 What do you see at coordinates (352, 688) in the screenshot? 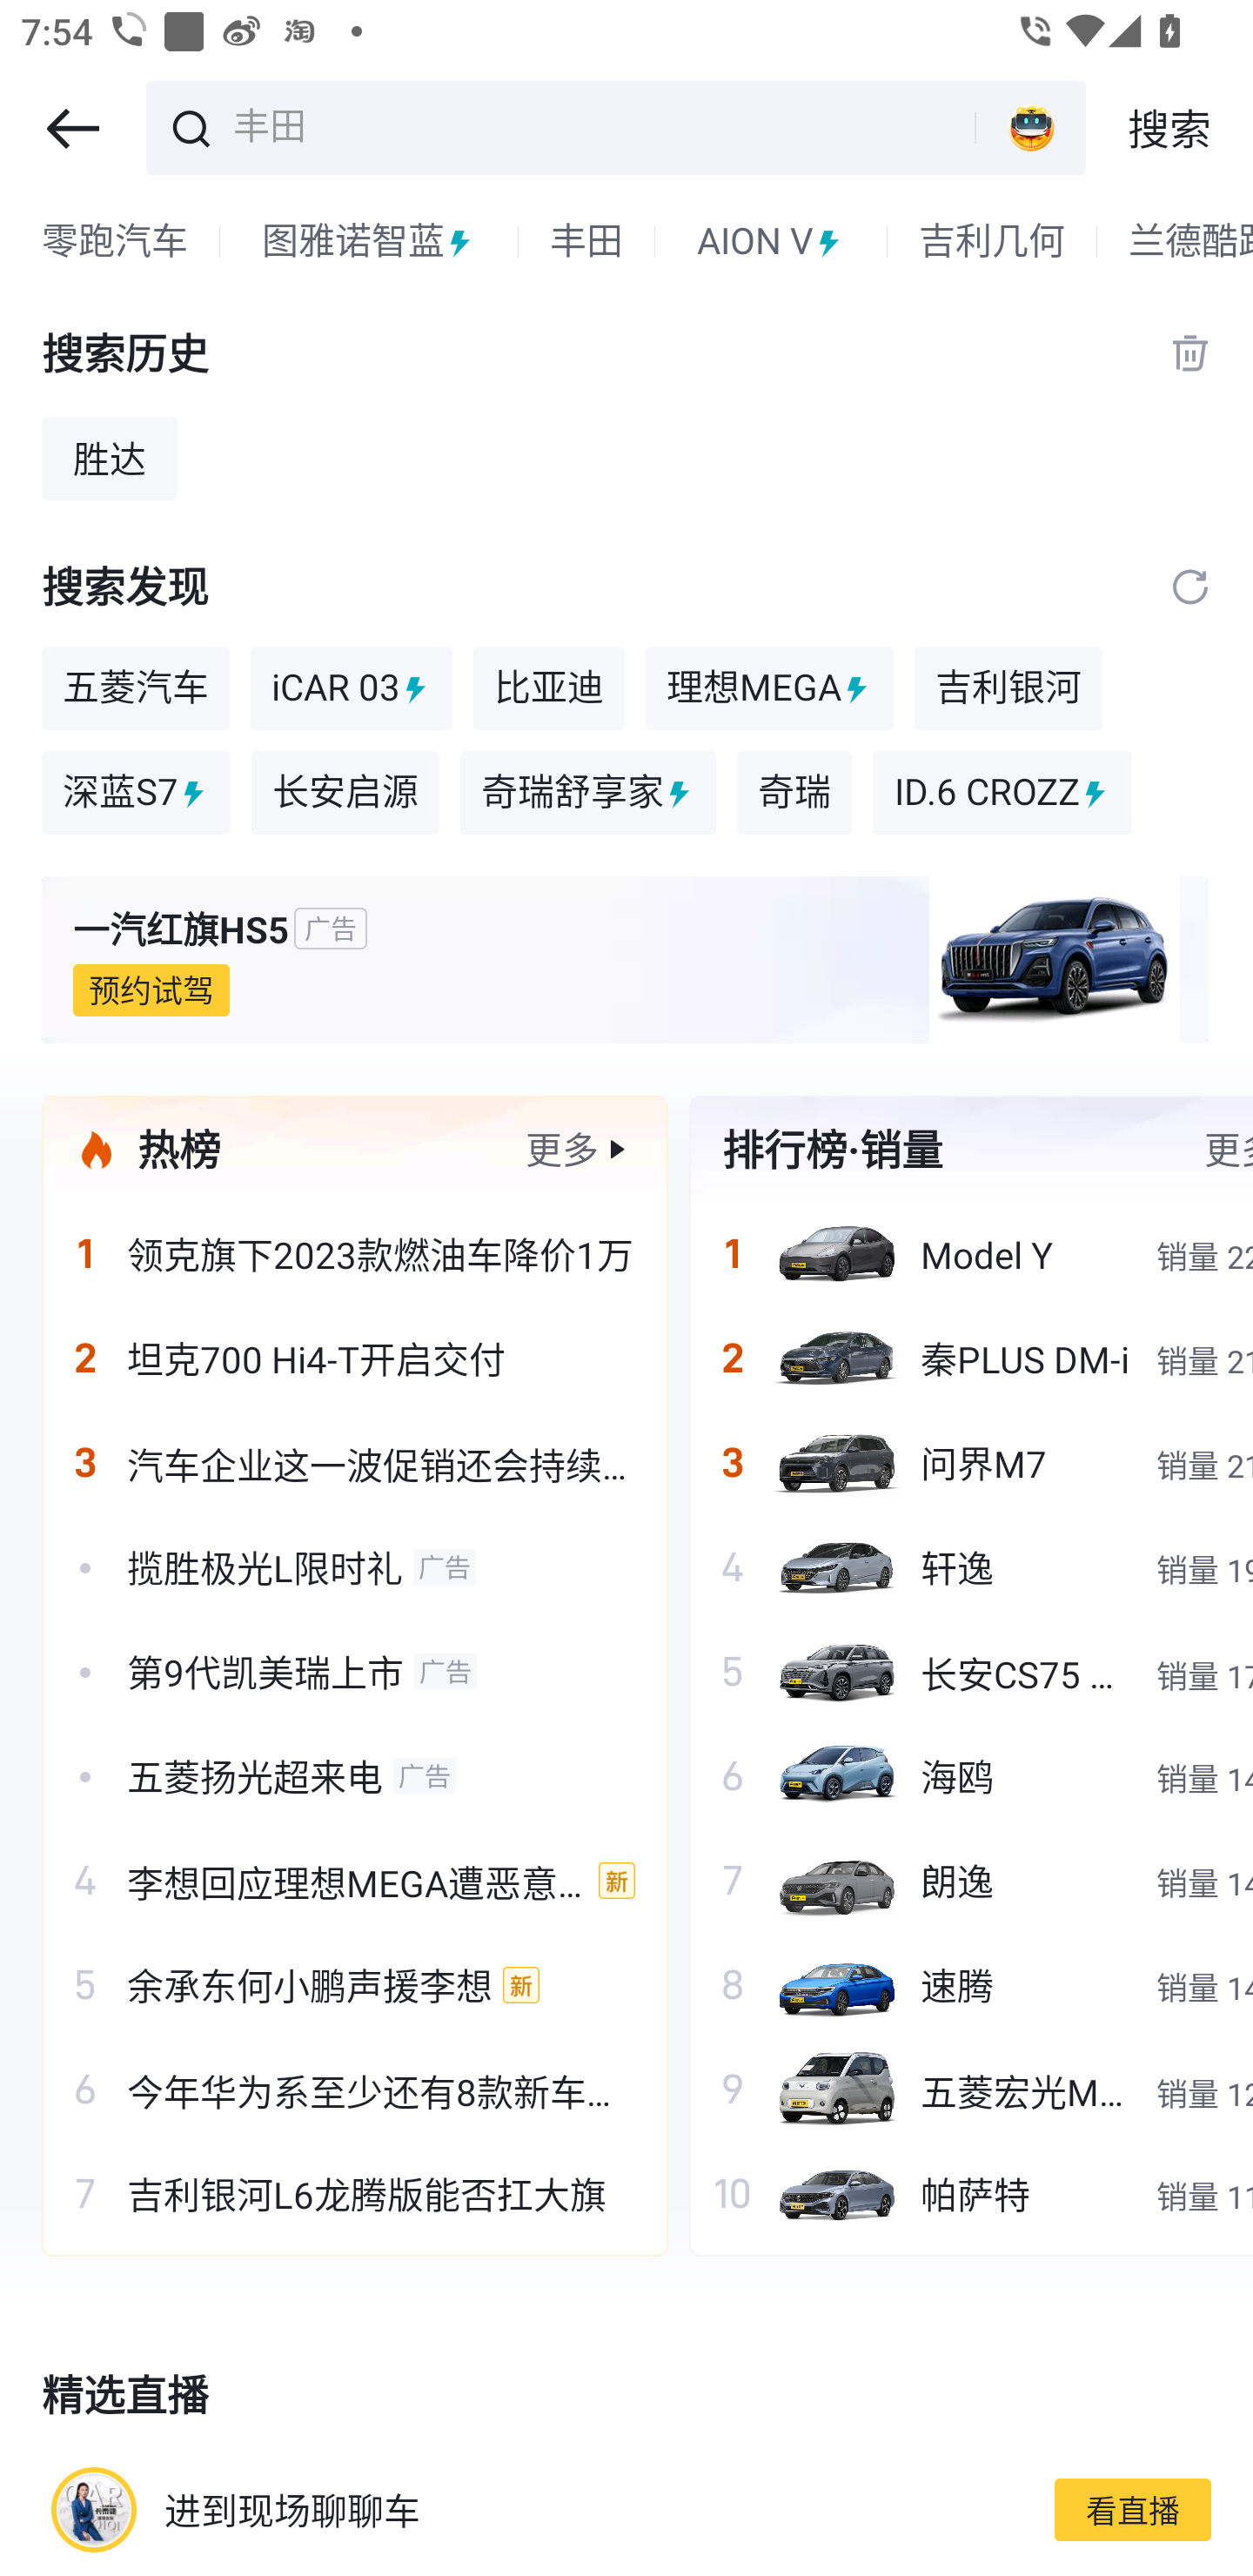
I see `iCAR 03` at bounding box center [352, 688].